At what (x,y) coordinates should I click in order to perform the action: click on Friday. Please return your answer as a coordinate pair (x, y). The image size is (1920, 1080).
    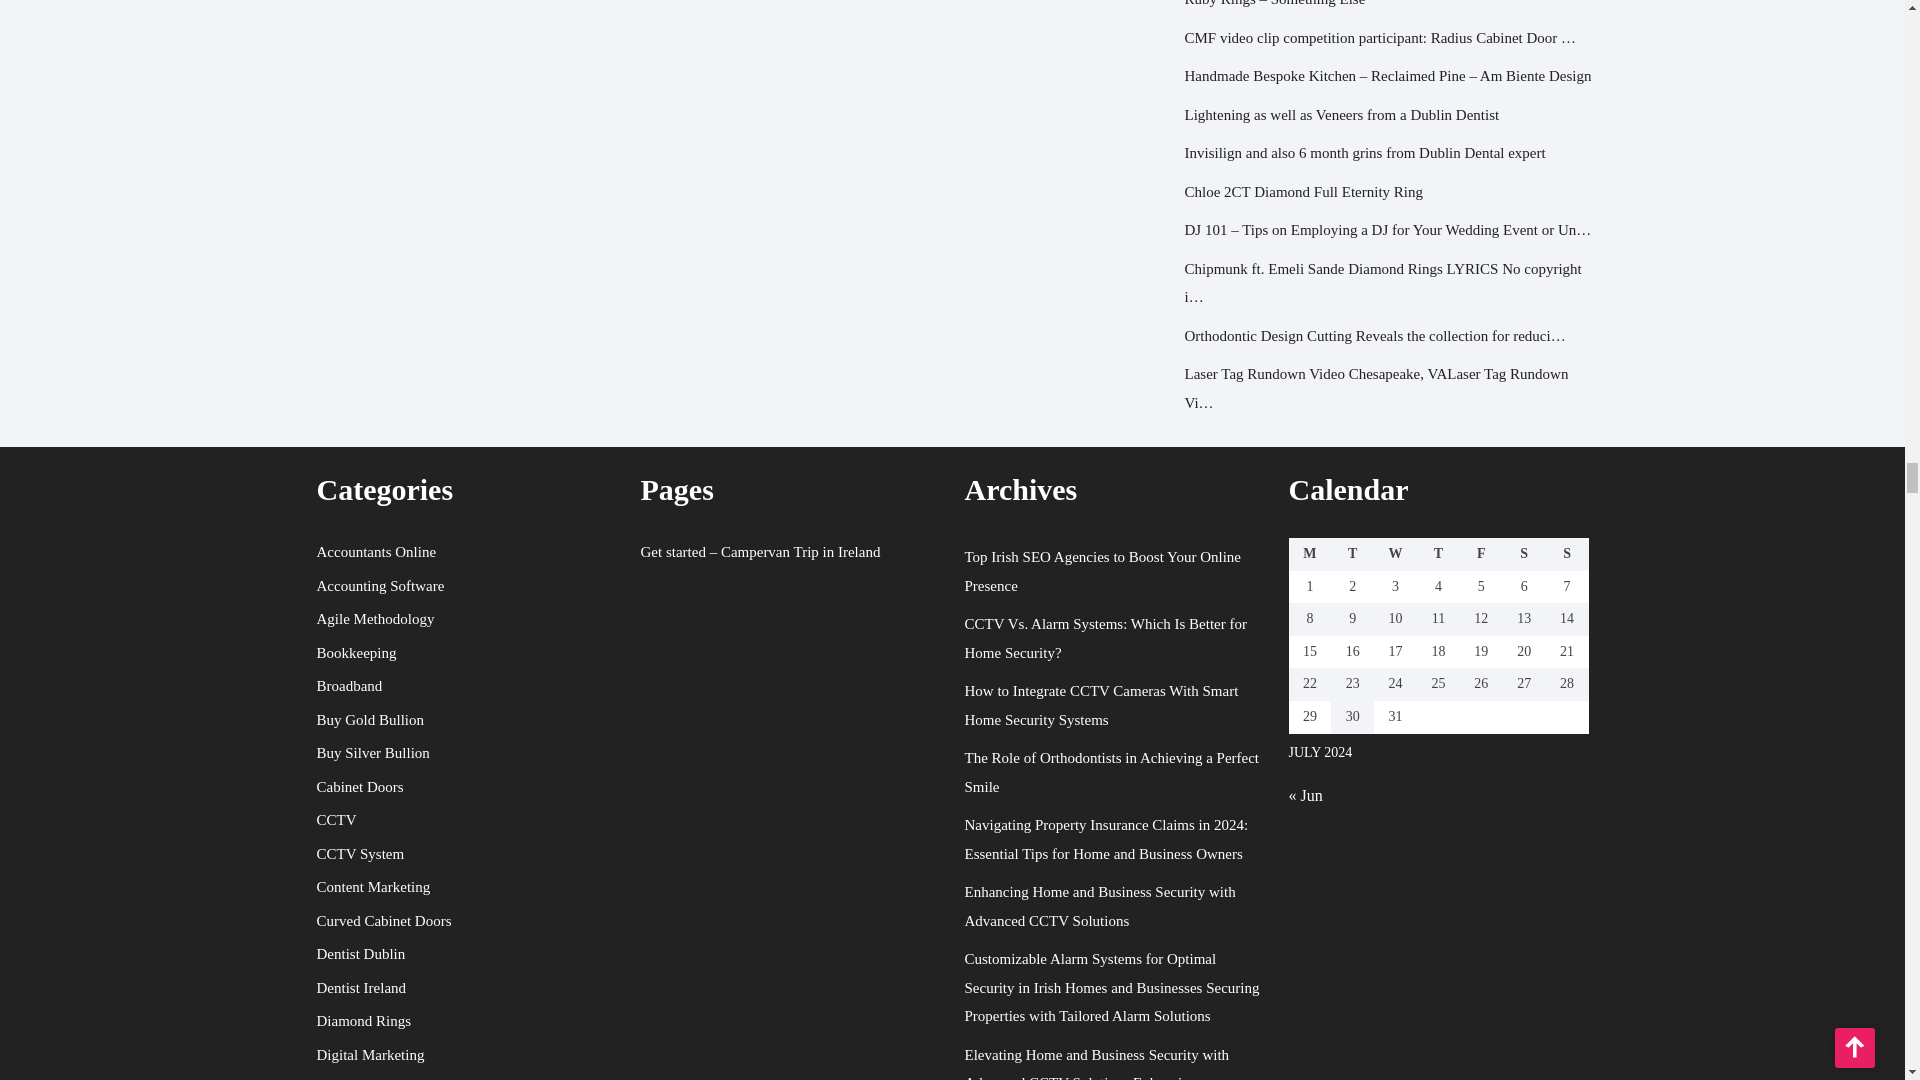
    Looking at the image, I should click on (1481, 554).